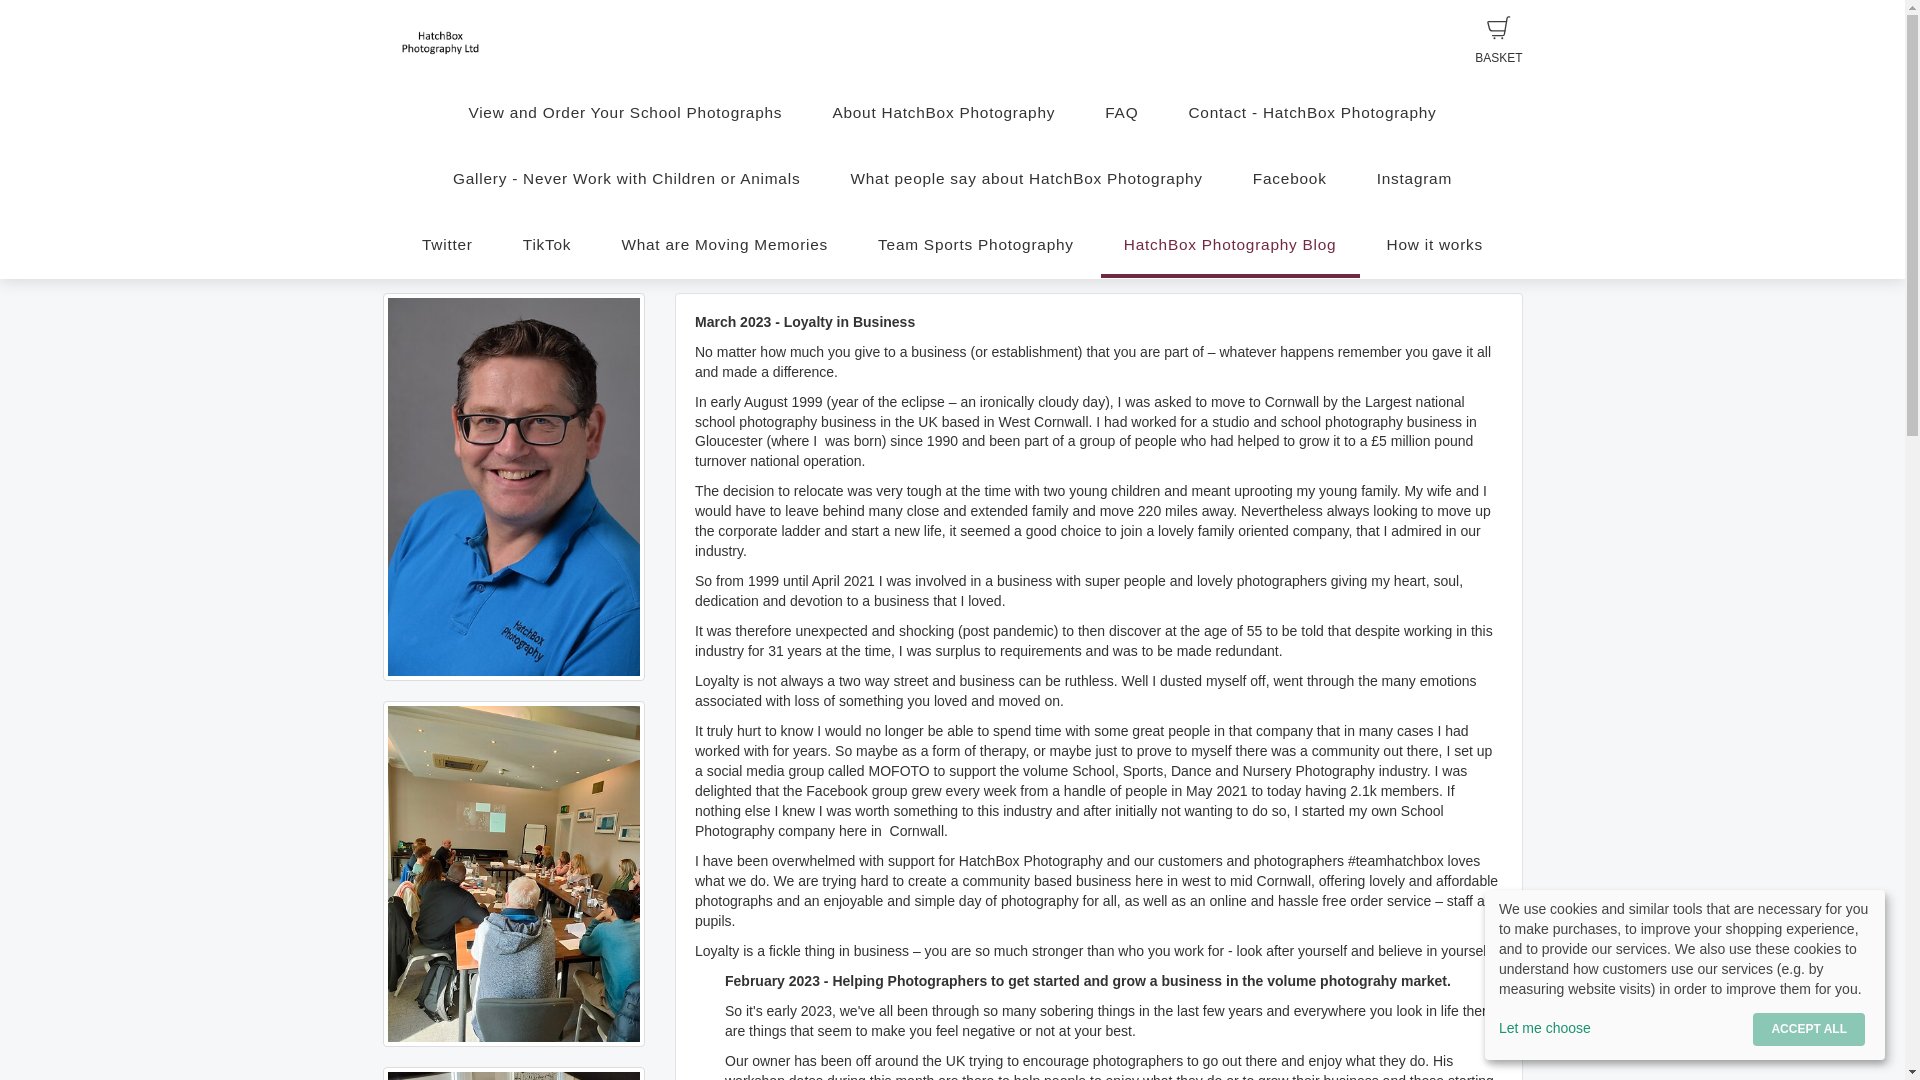  Describe the element at coordinates (547, 244) in the screenshot. I see `TikTok` at that location.